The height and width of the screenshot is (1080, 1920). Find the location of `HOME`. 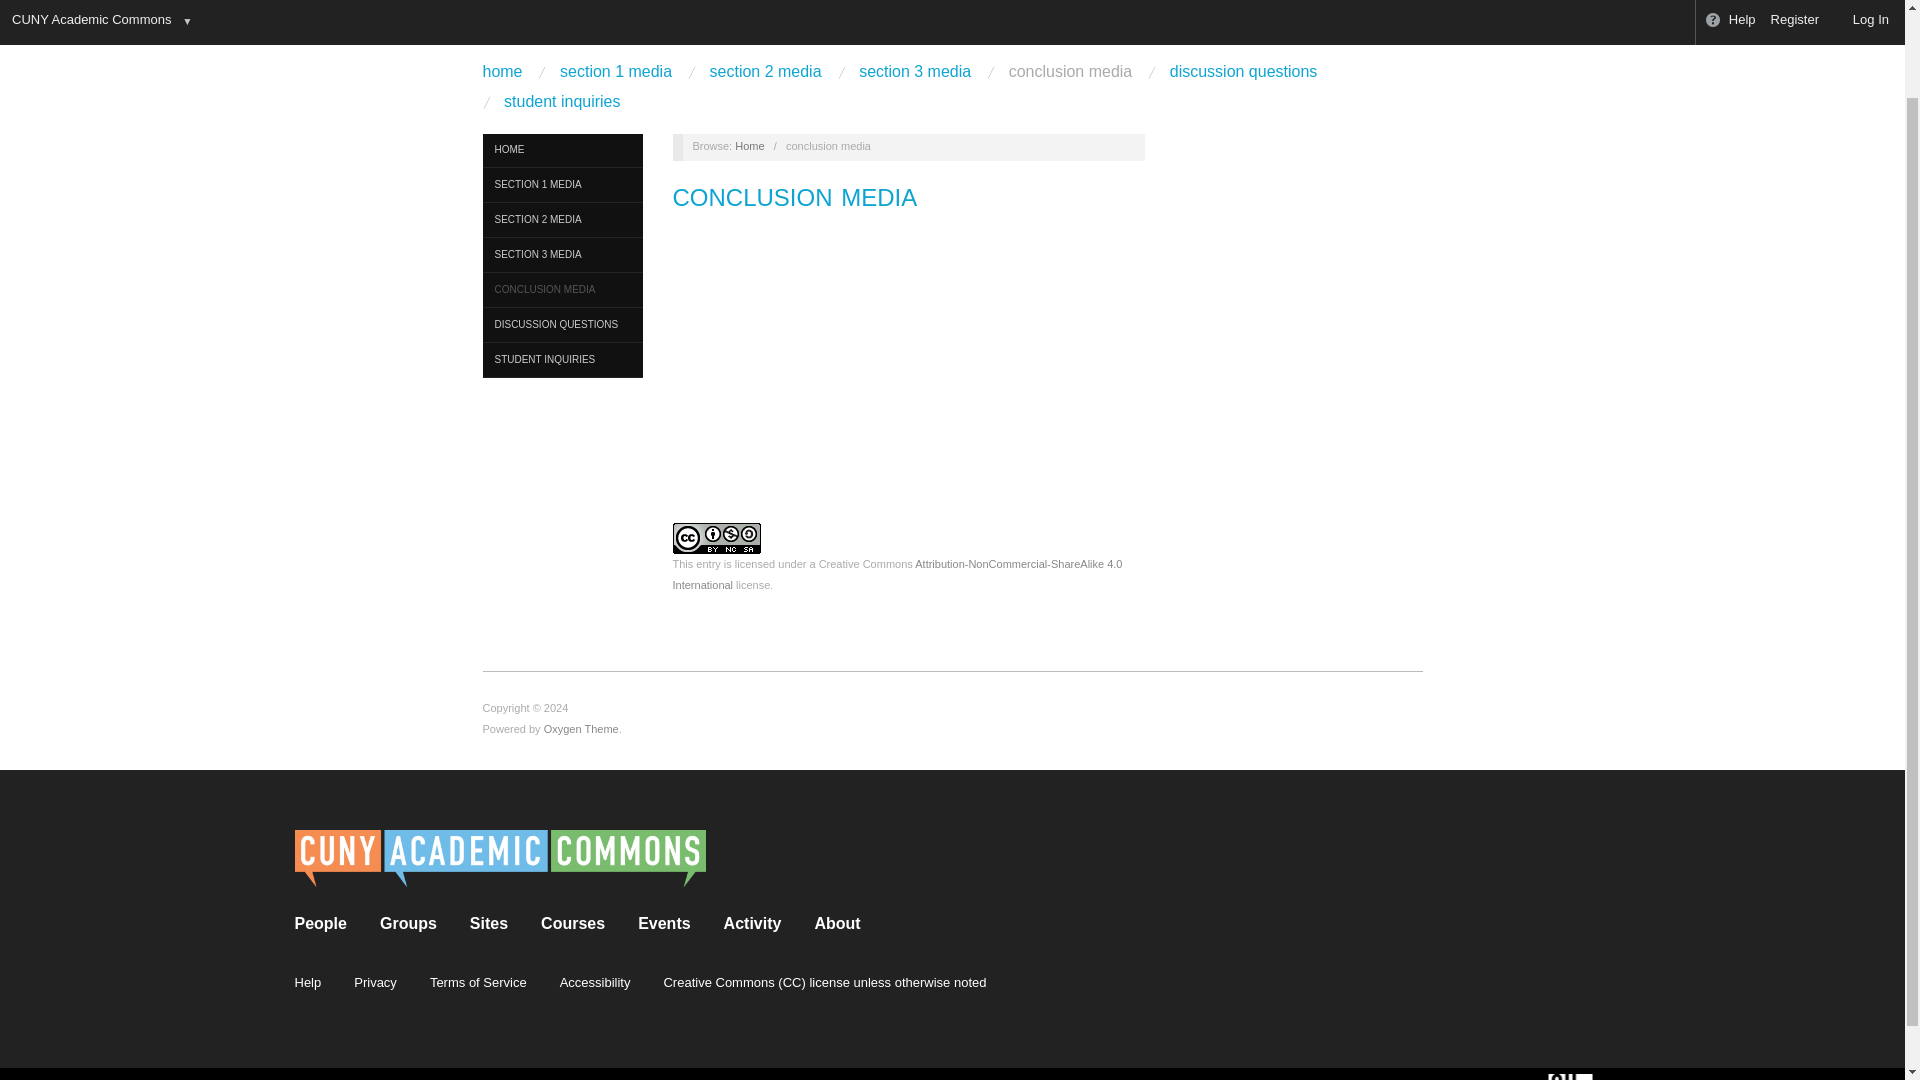

HOME is located at coordinates (561, 150).